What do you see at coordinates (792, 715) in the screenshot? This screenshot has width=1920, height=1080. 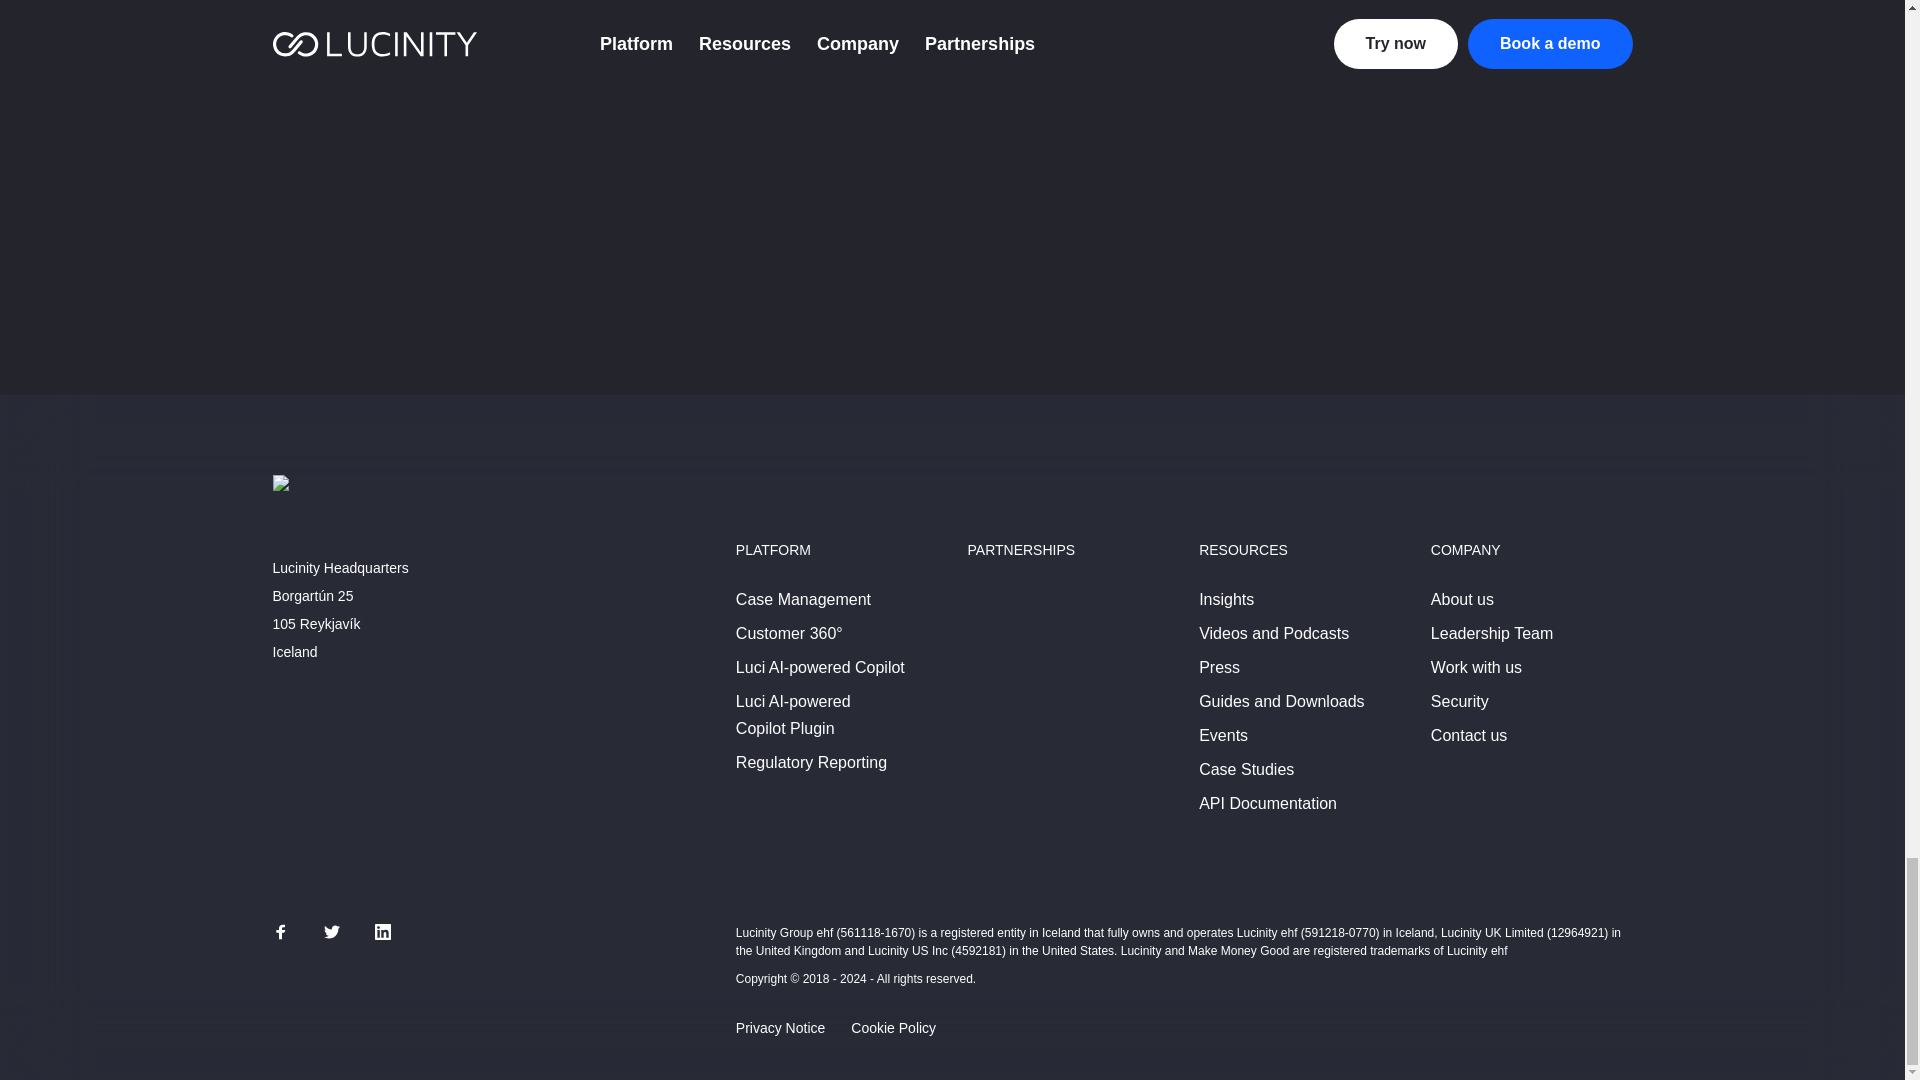 I see `Luci AI-powered Copilot Plugin` at bounding box center [792, 715].